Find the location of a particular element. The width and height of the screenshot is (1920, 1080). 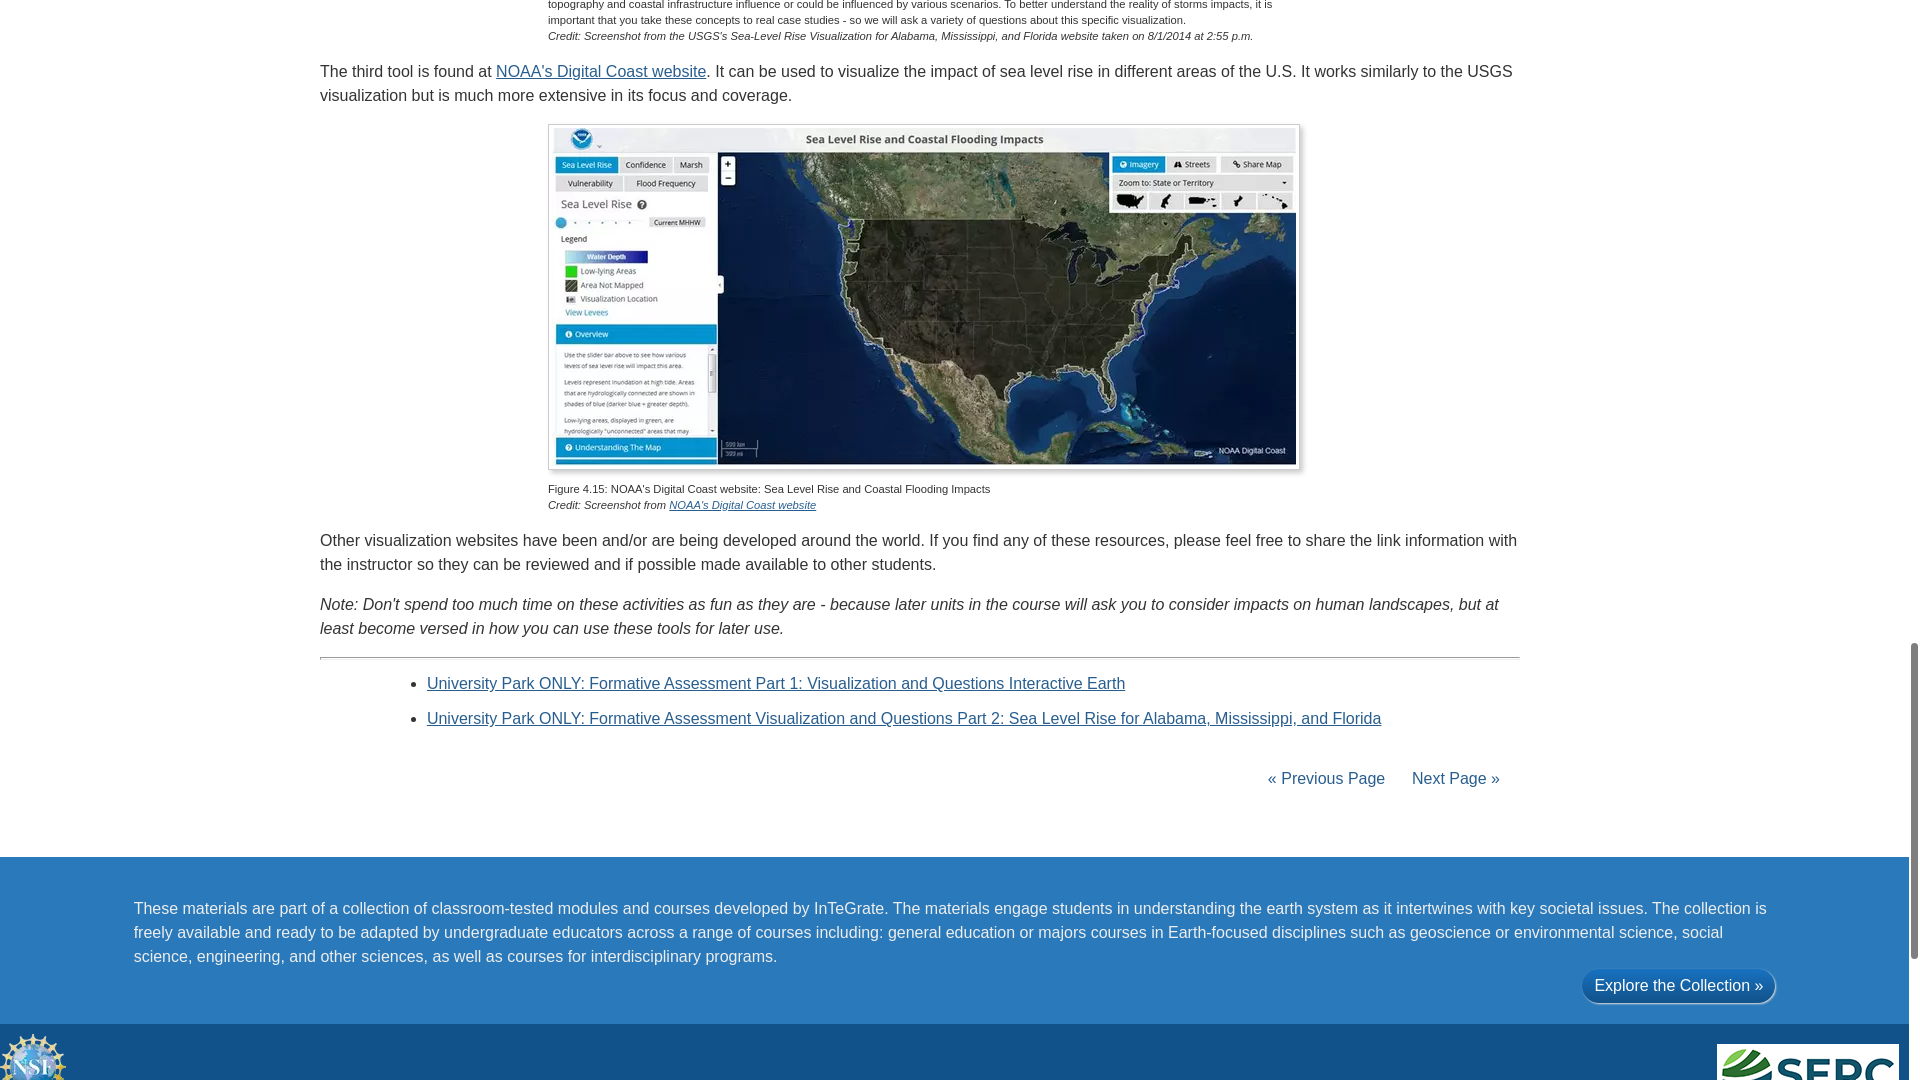

NOAA's Digital Coast website is located at coordinates (600, 70).